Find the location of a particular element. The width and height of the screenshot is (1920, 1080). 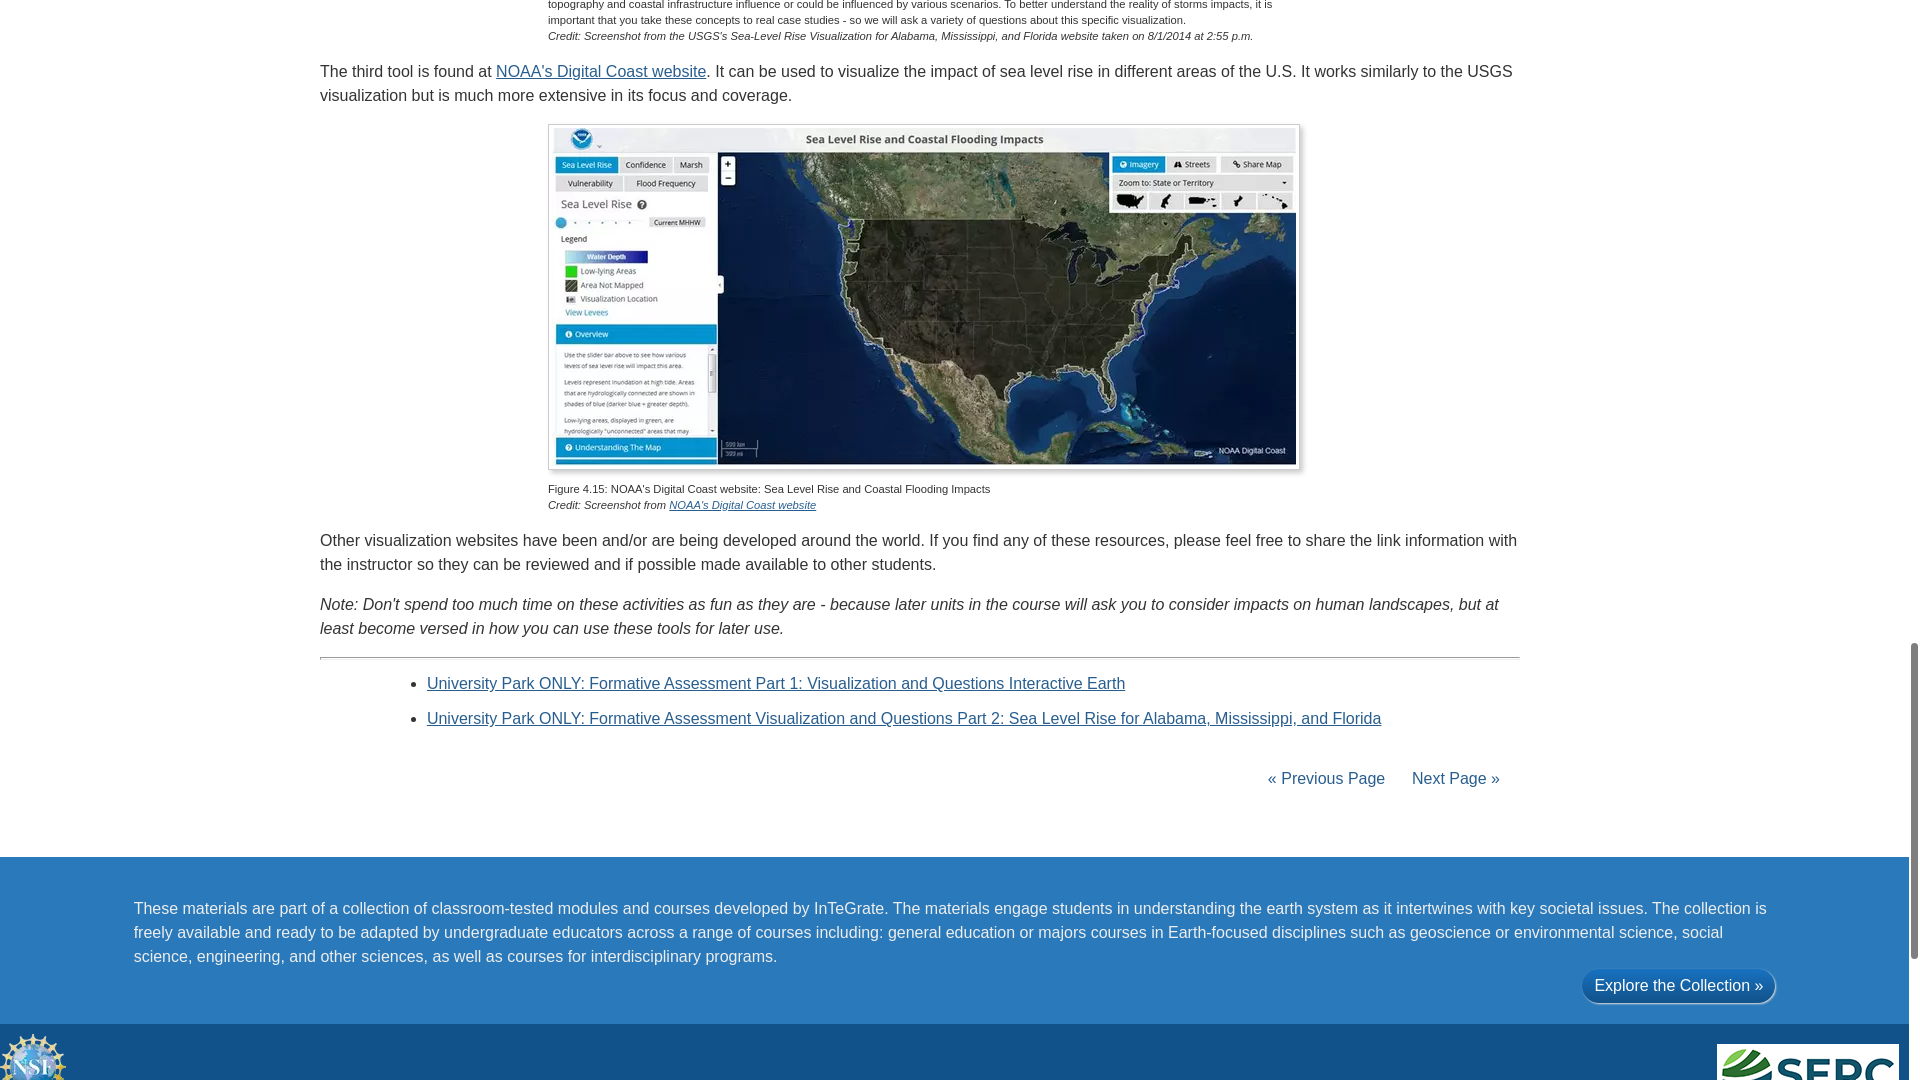

NOAA's Digital Coast website is located at coordinates (600, 70).